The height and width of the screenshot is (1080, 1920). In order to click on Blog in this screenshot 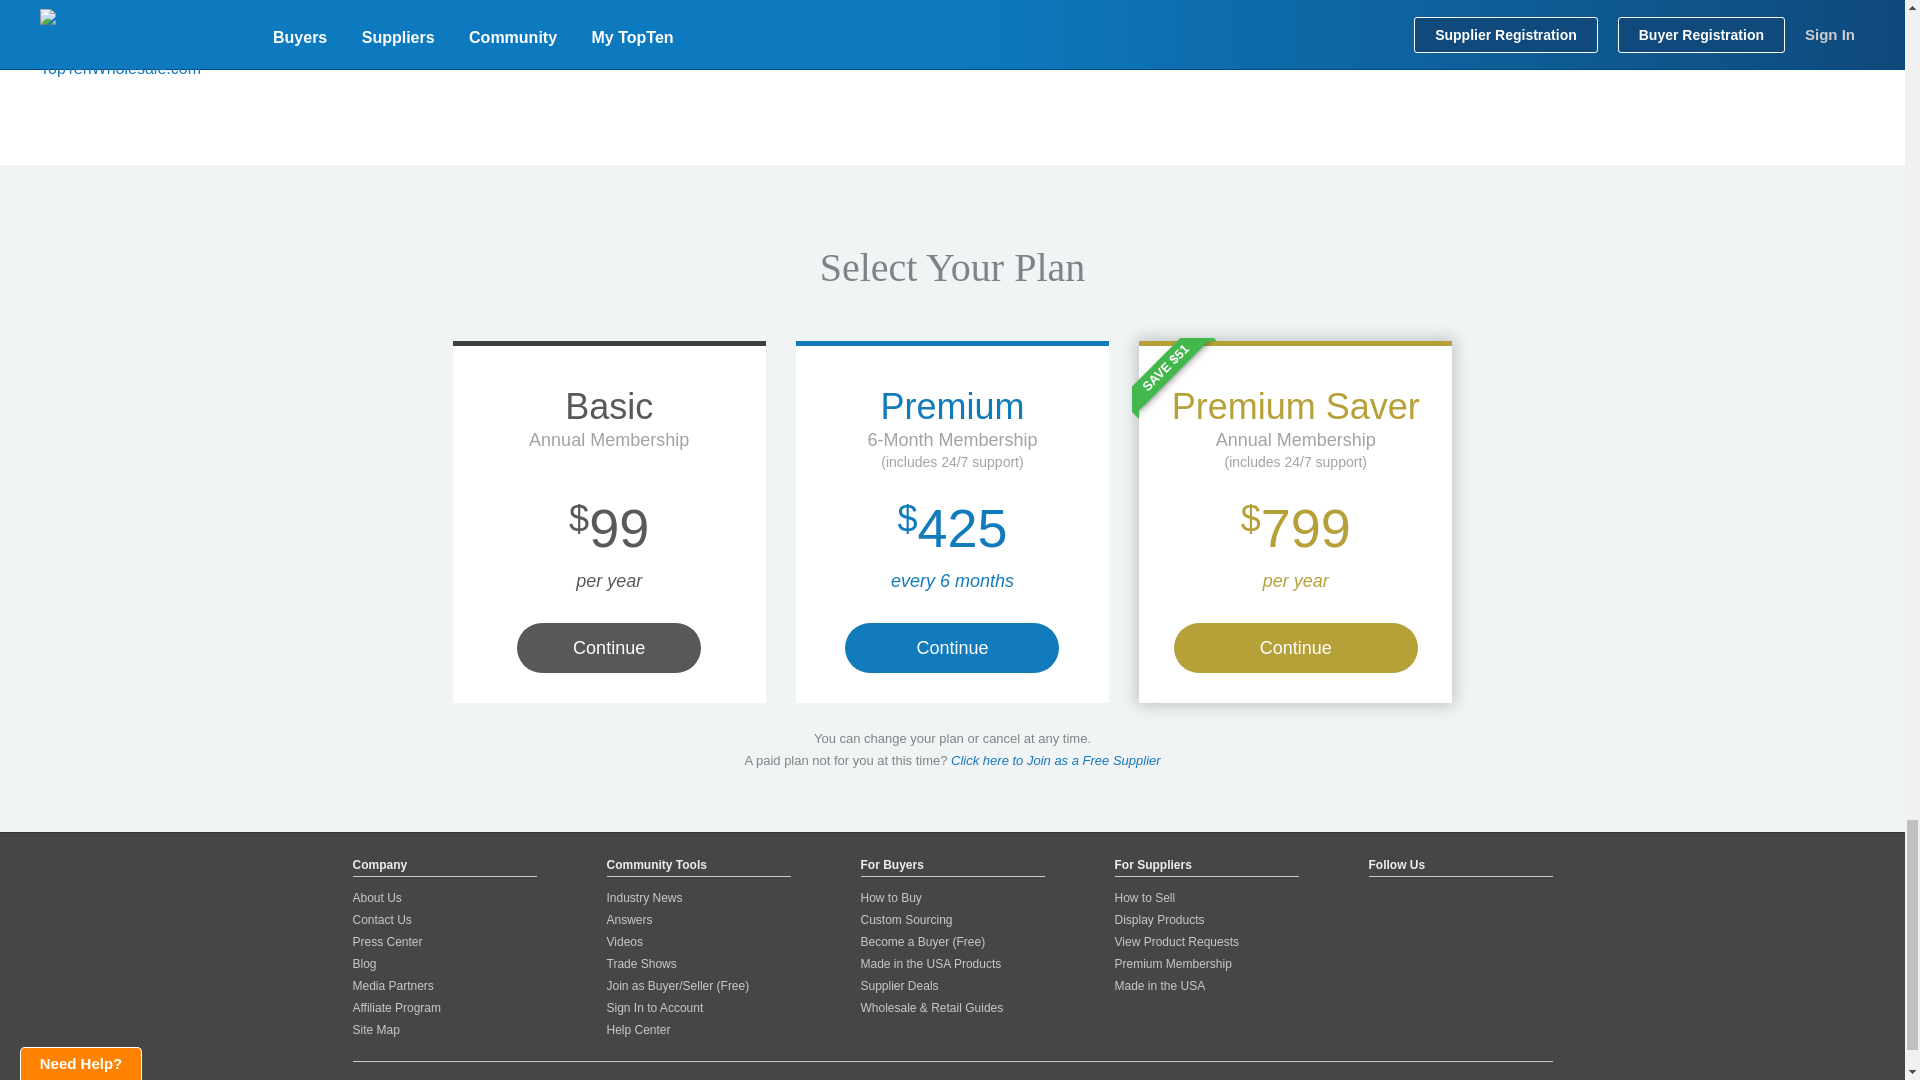, I will do `click(364, 963)`.